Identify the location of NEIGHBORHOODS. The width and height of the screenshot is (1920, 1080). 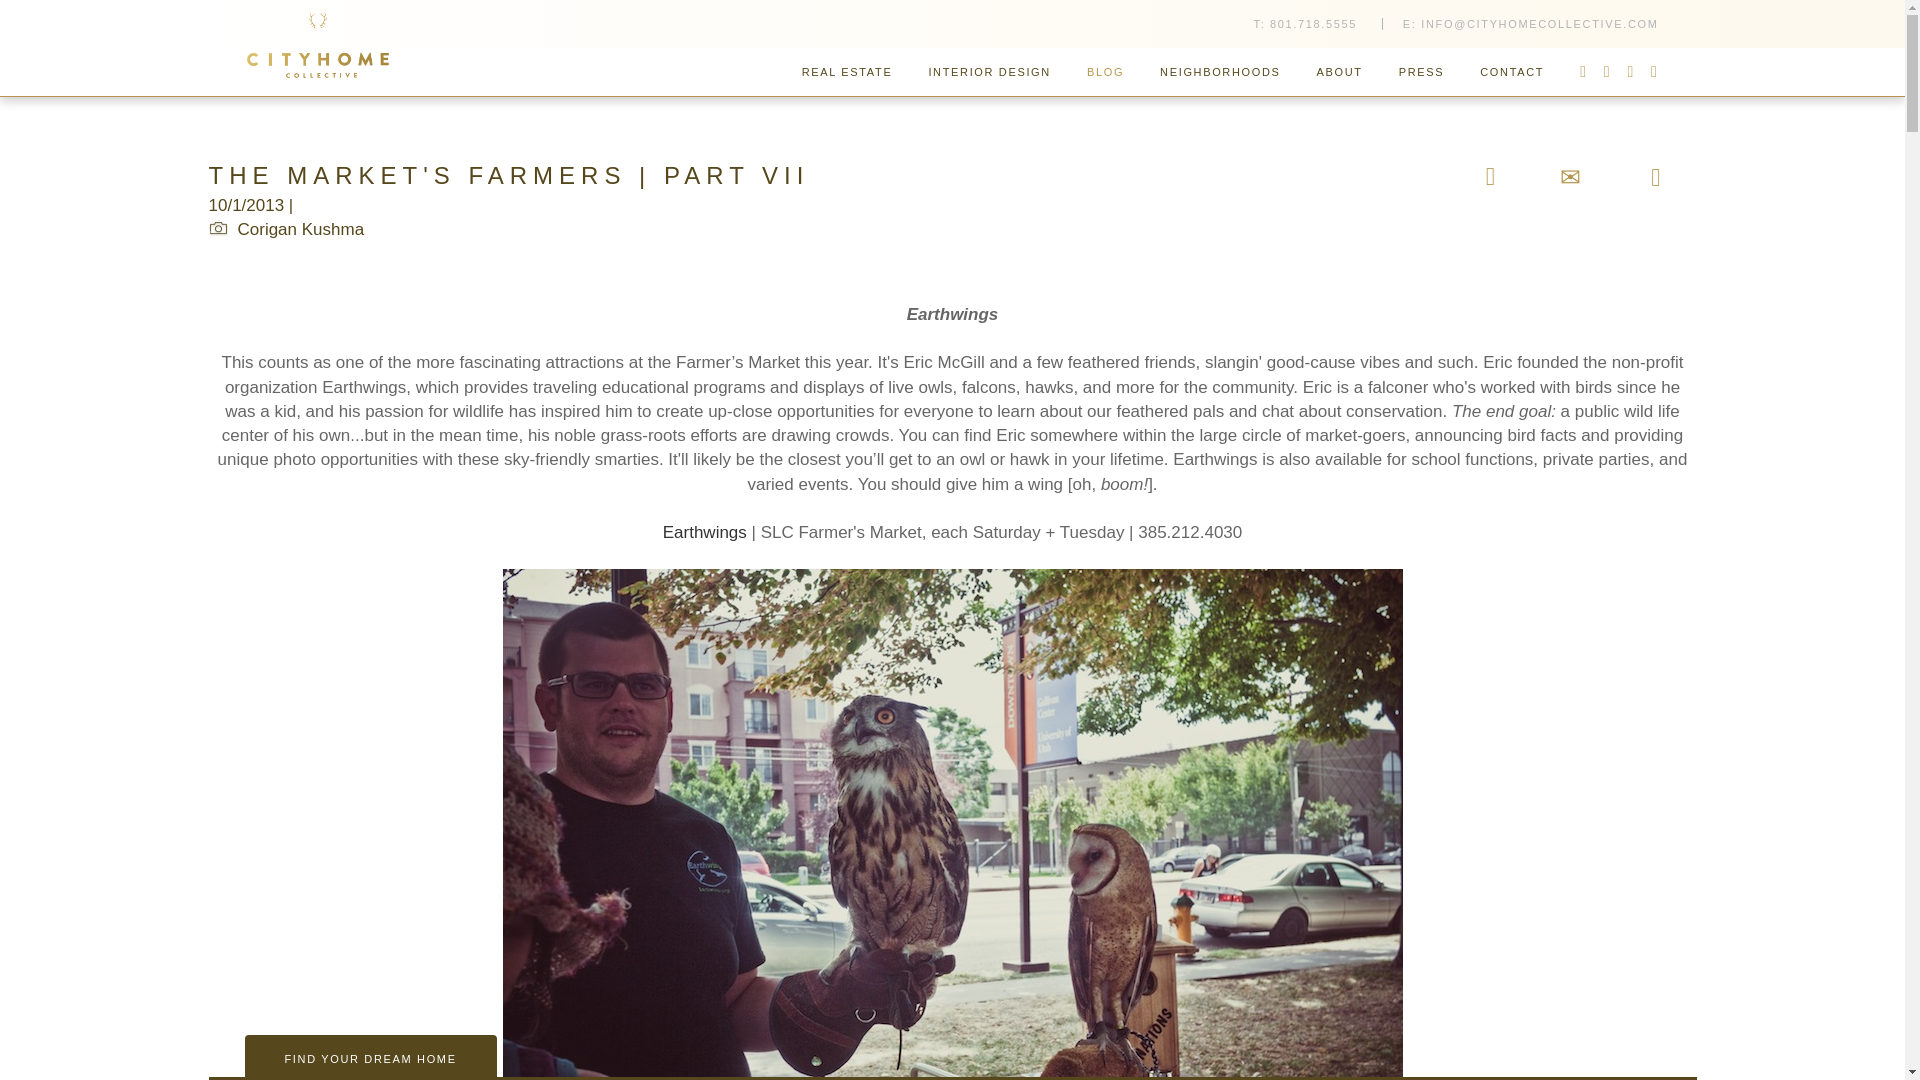
(1220, 72).